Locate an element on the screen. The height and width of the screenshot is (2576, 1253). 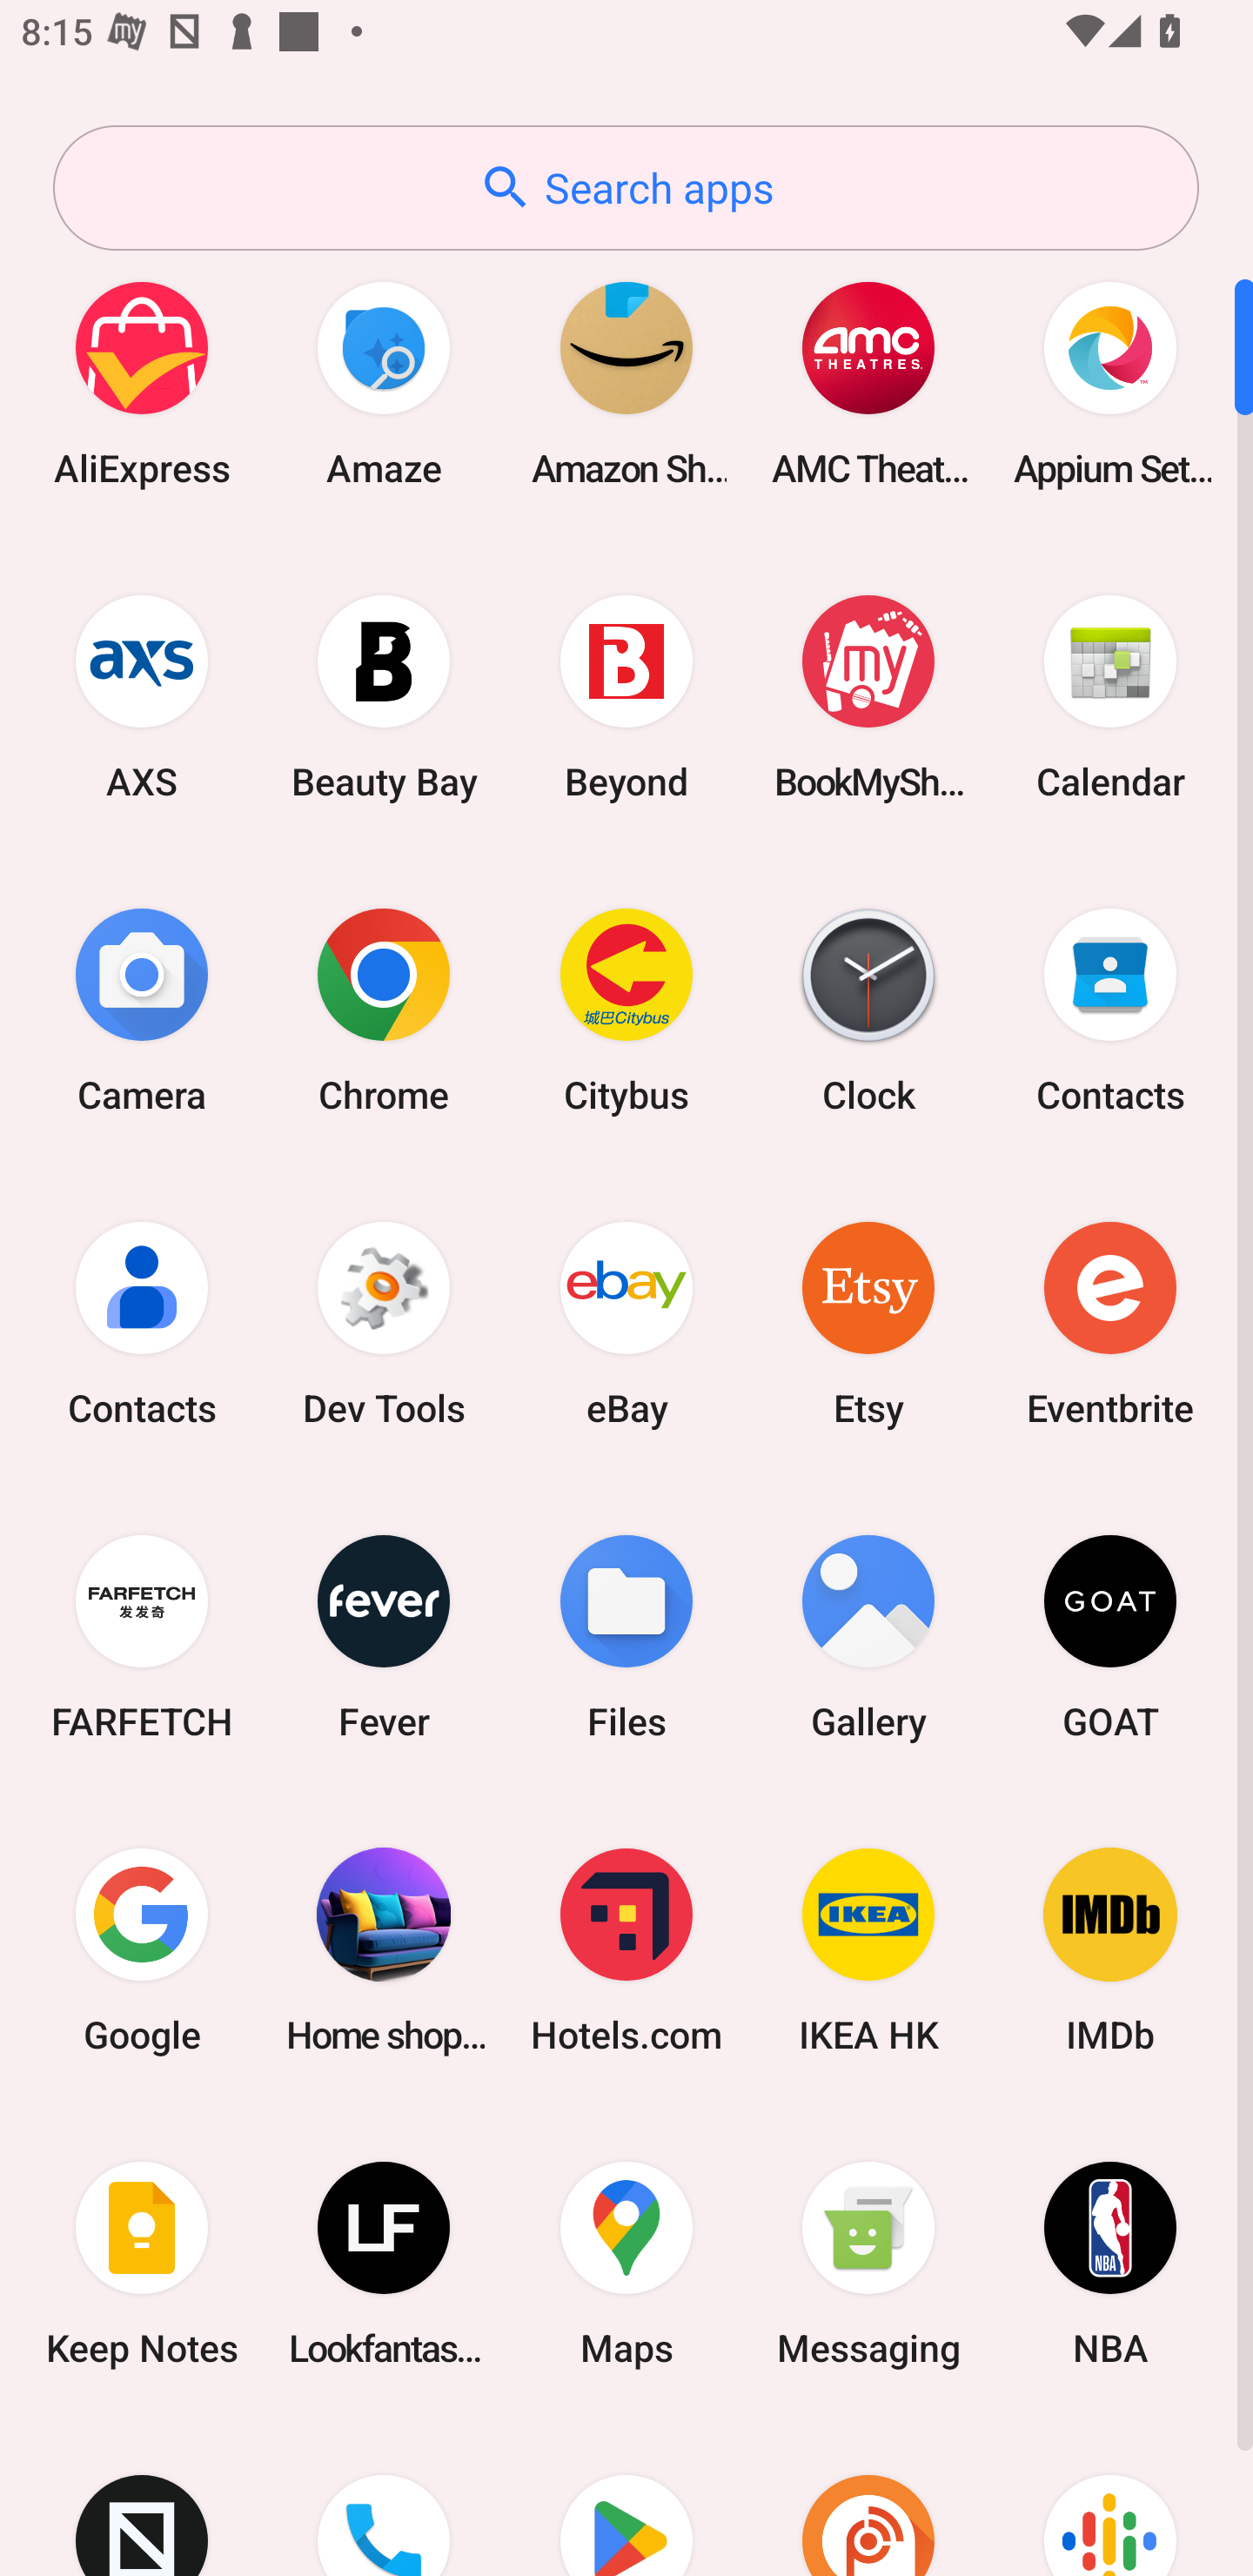
Phone is located at coordinates (384, 2499).